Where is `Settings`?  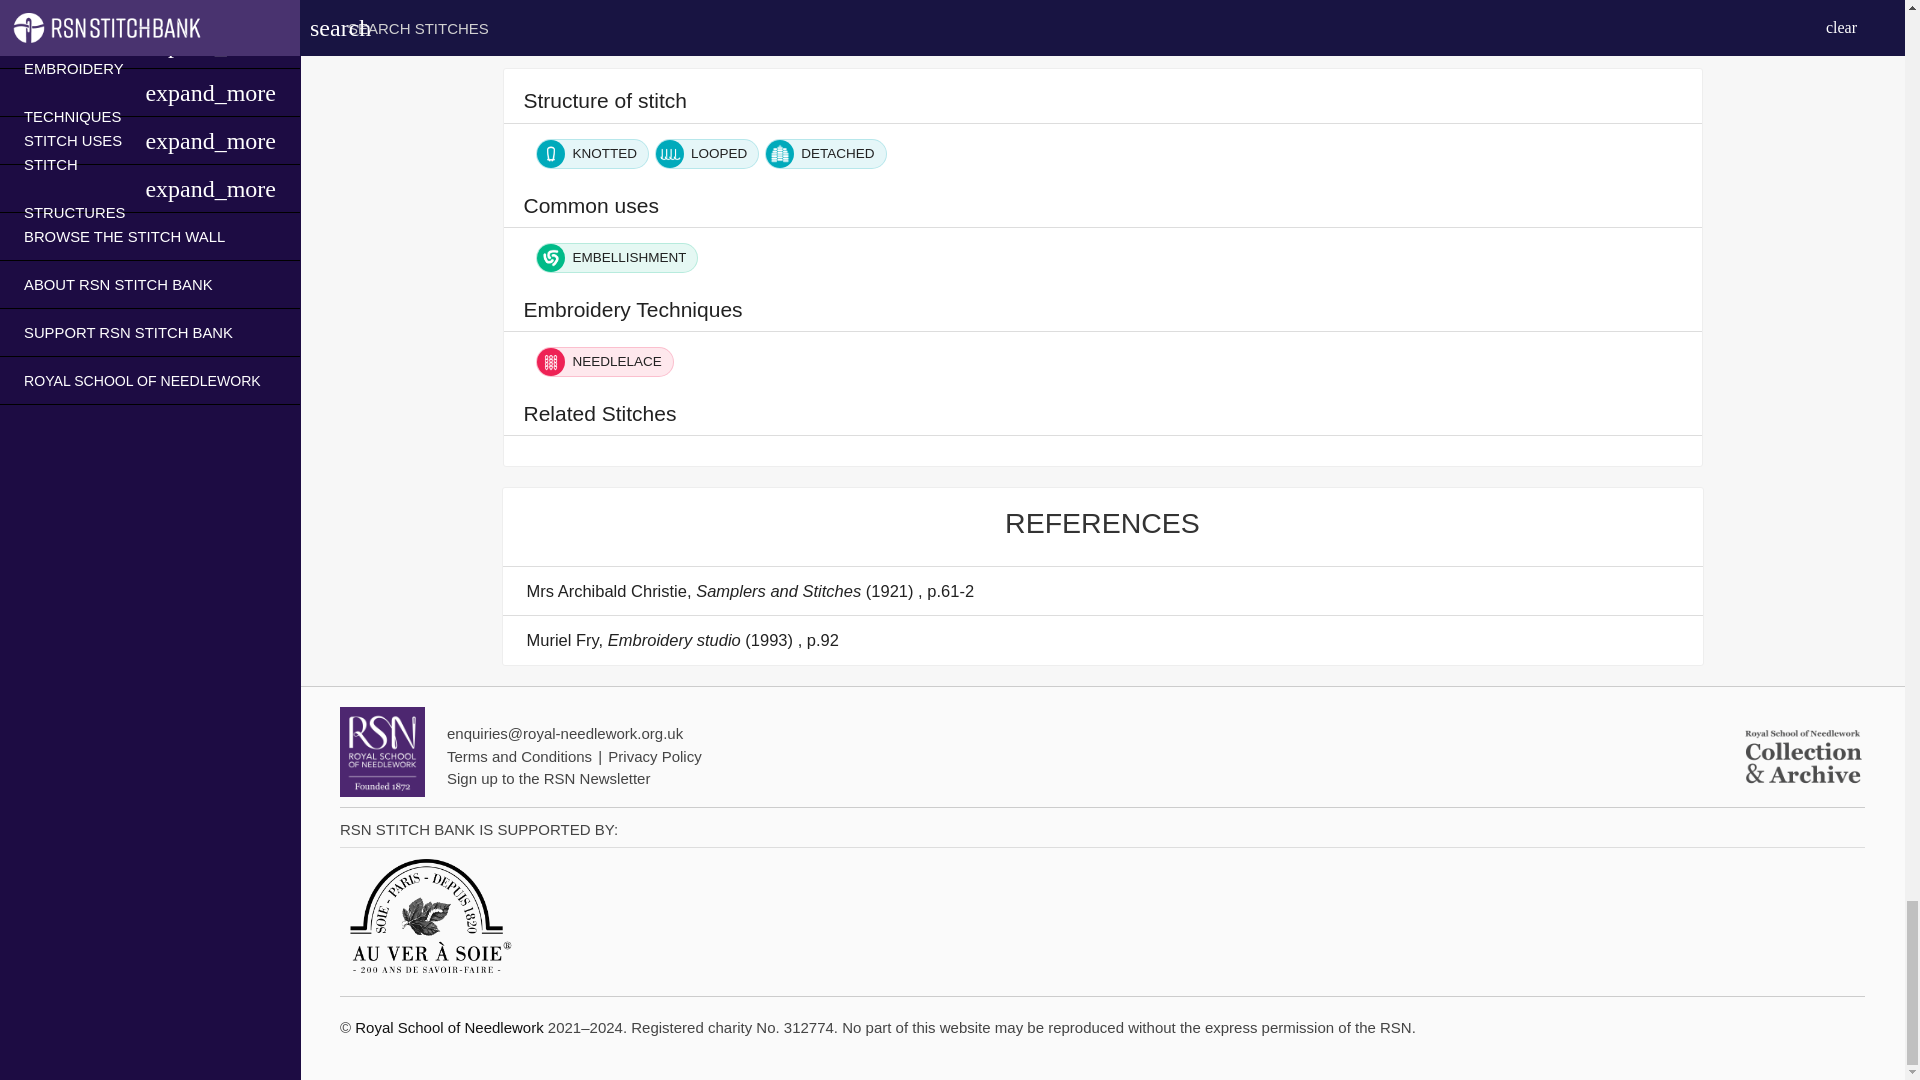
Settings is located at coordinates (1616, 31).